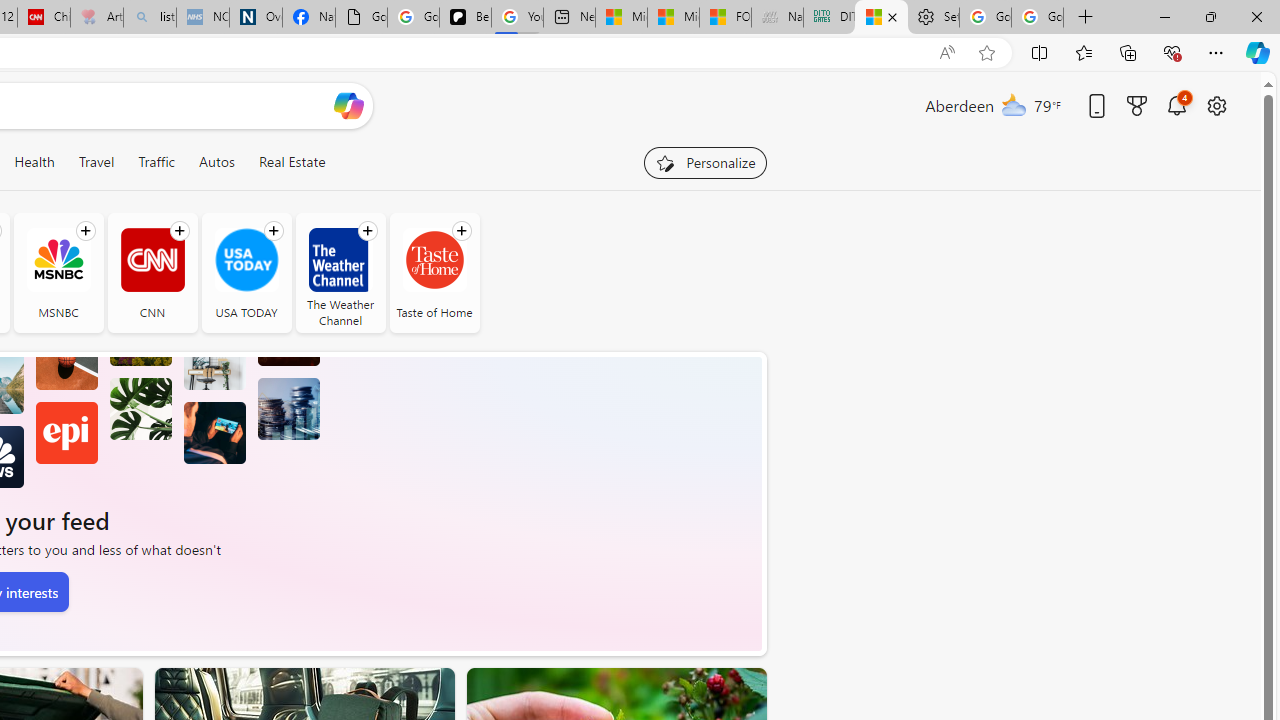 Image resolution: width=1280 pixels, height=720 pixels. What do you see at coordinates (360, 18) in the screenshot?
I see `Google Analytics Opt-out Browser Add-on Download Page` at bounding box center [360, 18].